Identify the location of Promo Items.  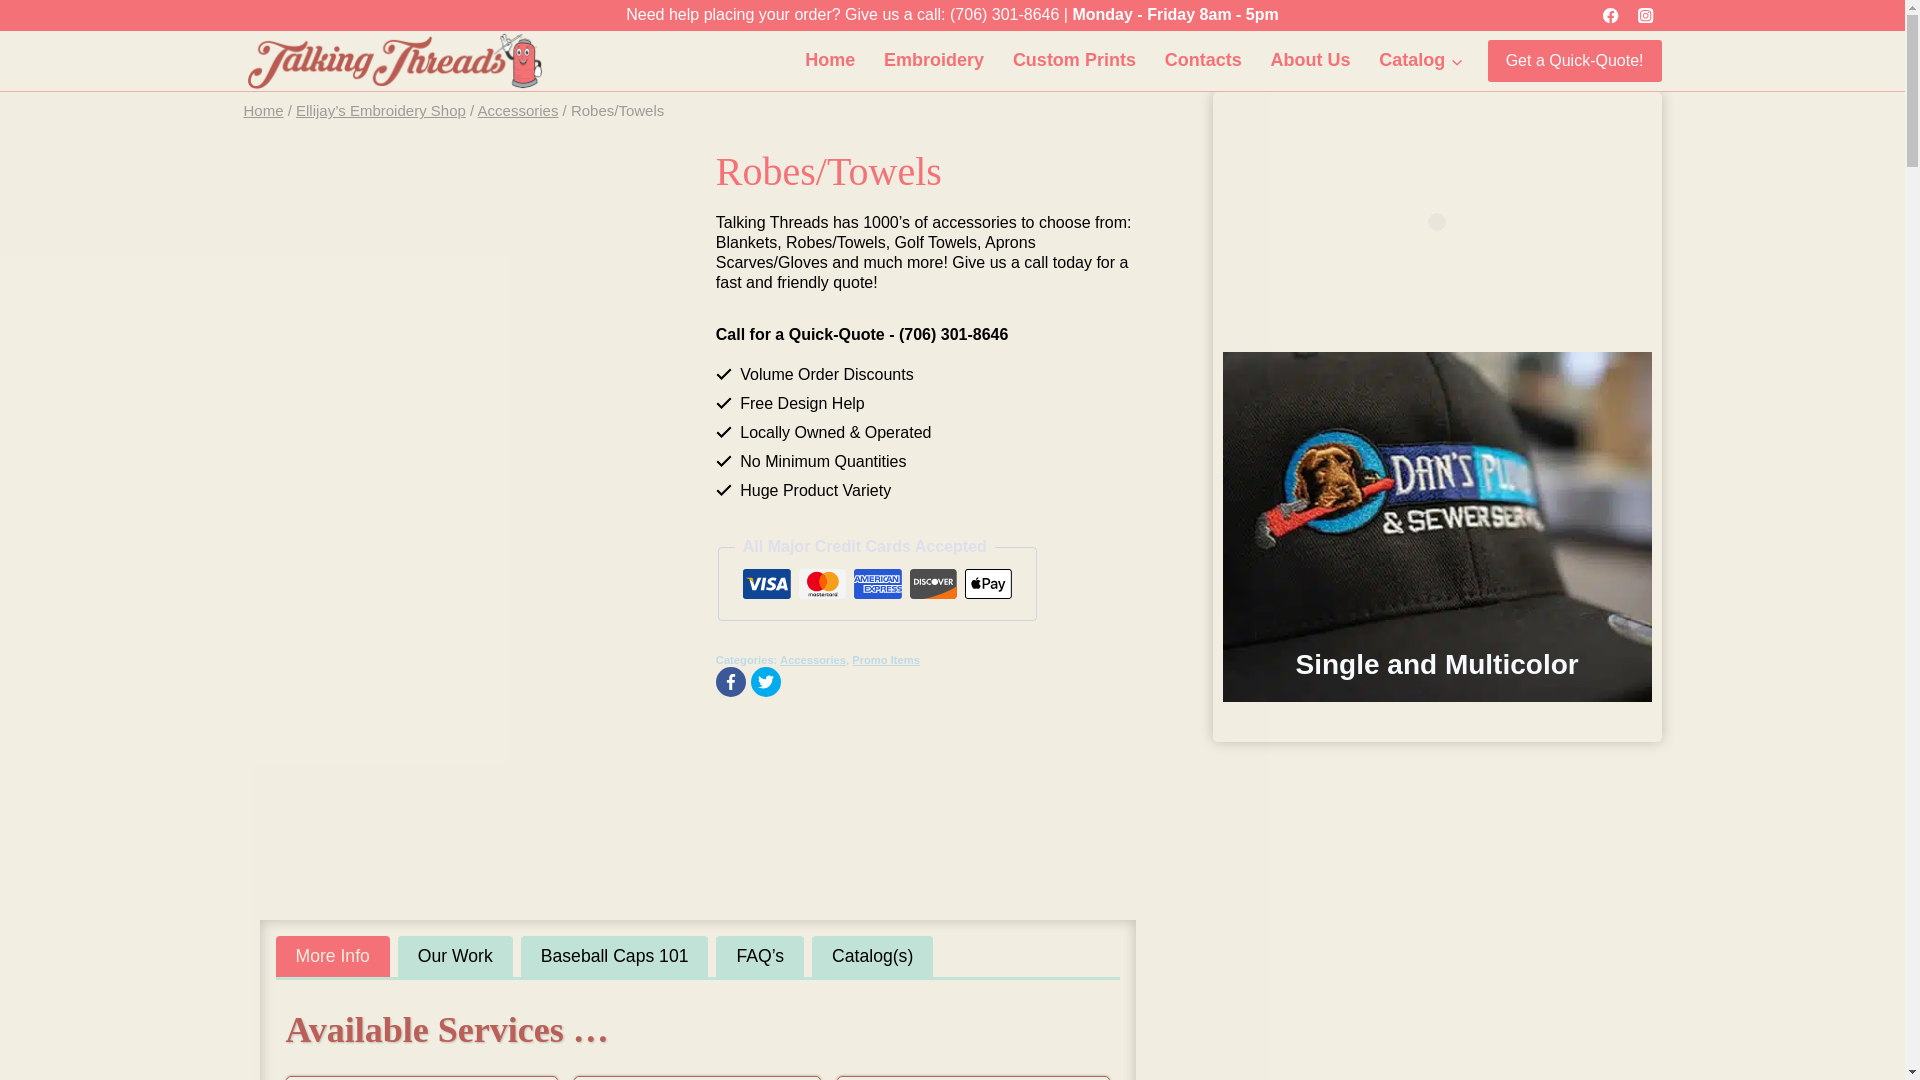
(886, 660).